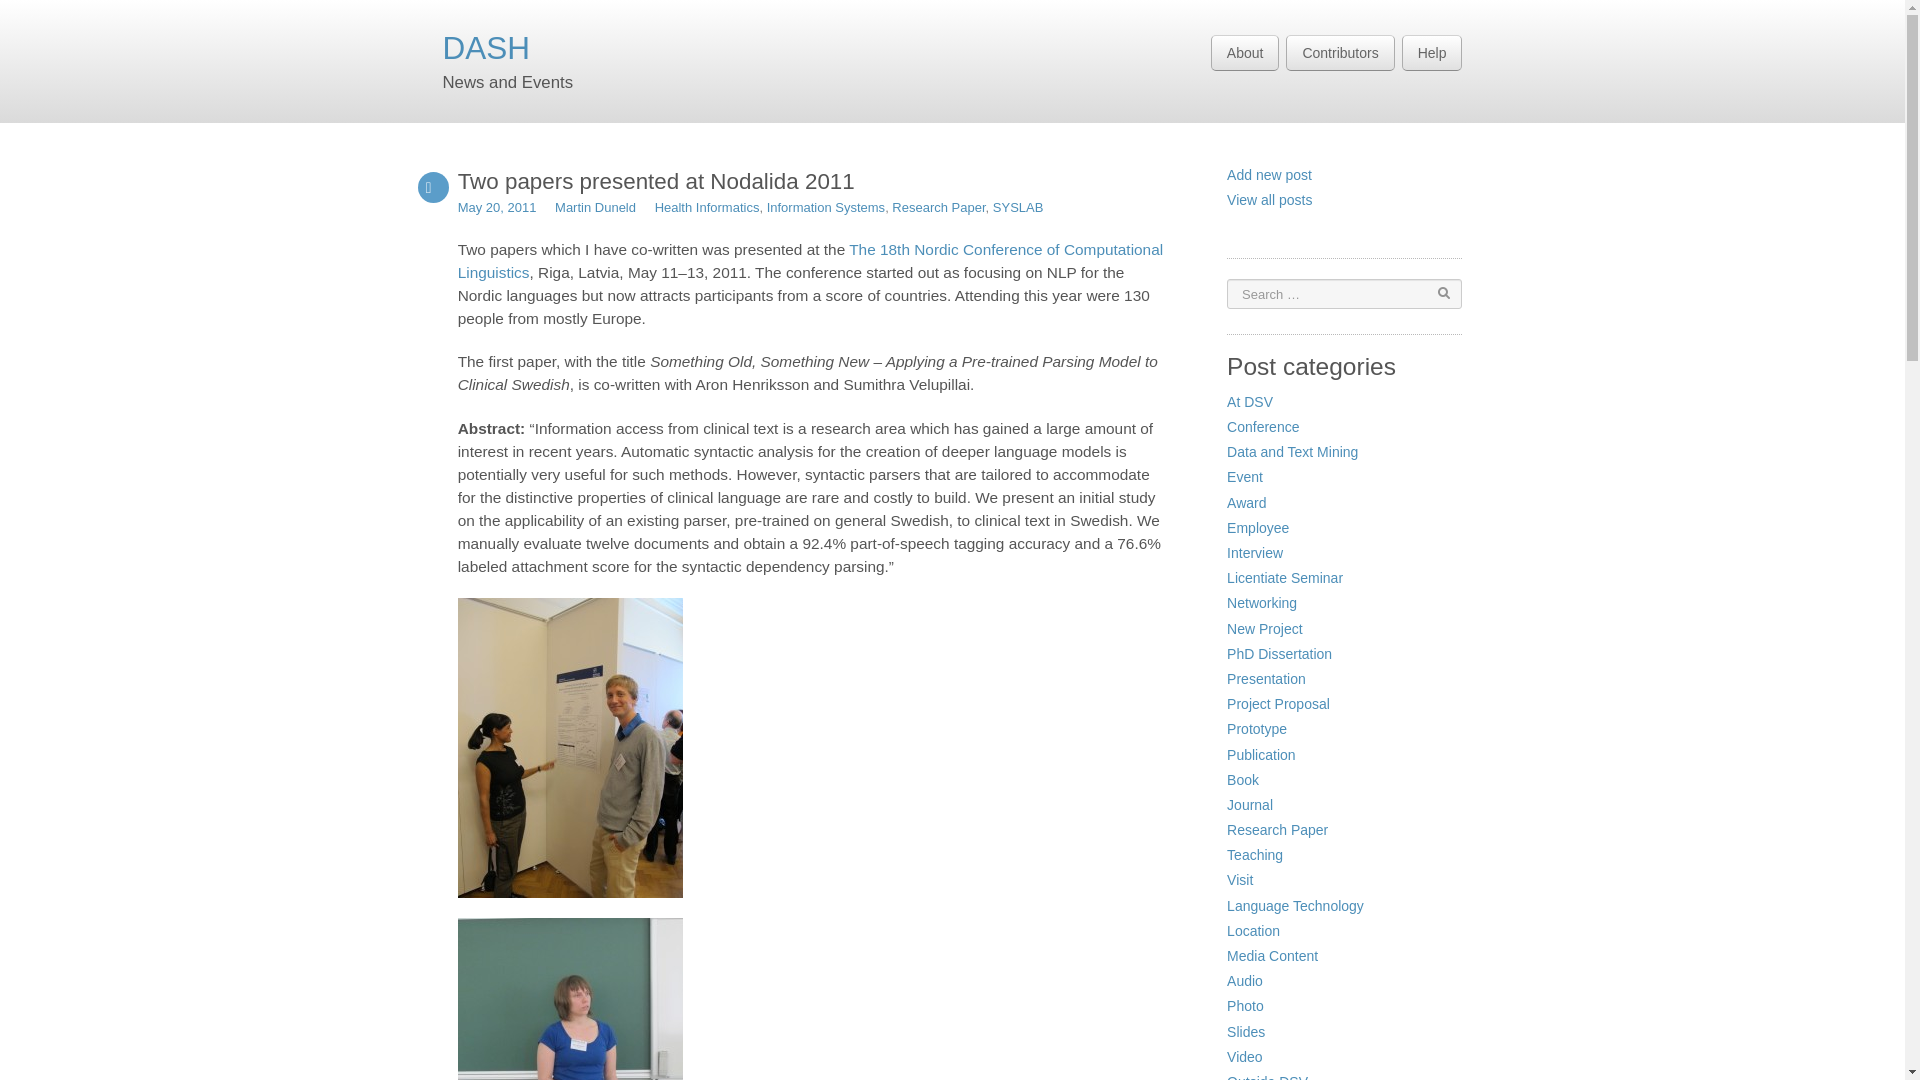  What do you see at coordinates (594, 206) in the screenshot?
I see `View all posts by Martin Duneld` at bounding box center [594, 206].